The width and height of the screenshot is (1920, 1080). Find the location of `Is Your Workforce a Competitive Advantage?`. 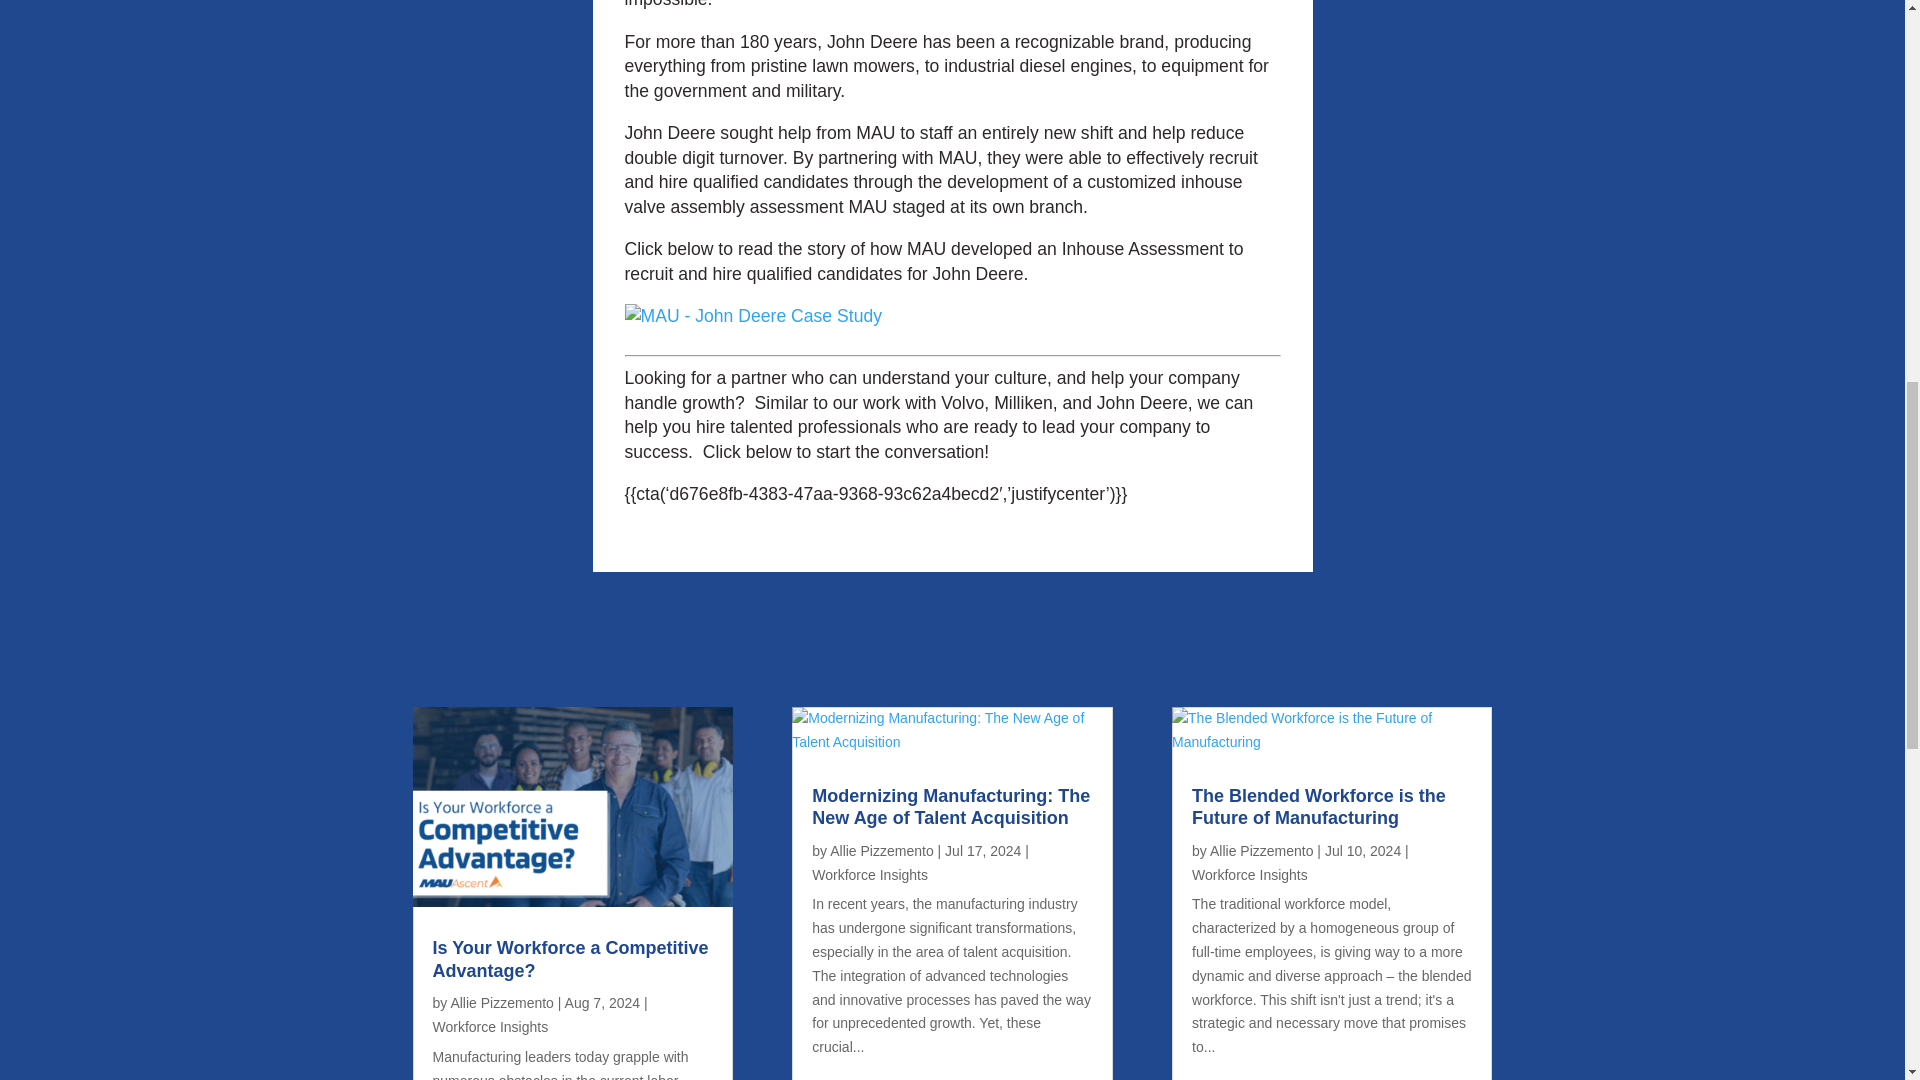

Is Your Workforce a Competitive Advantage? is located at coordinates (570, 959).